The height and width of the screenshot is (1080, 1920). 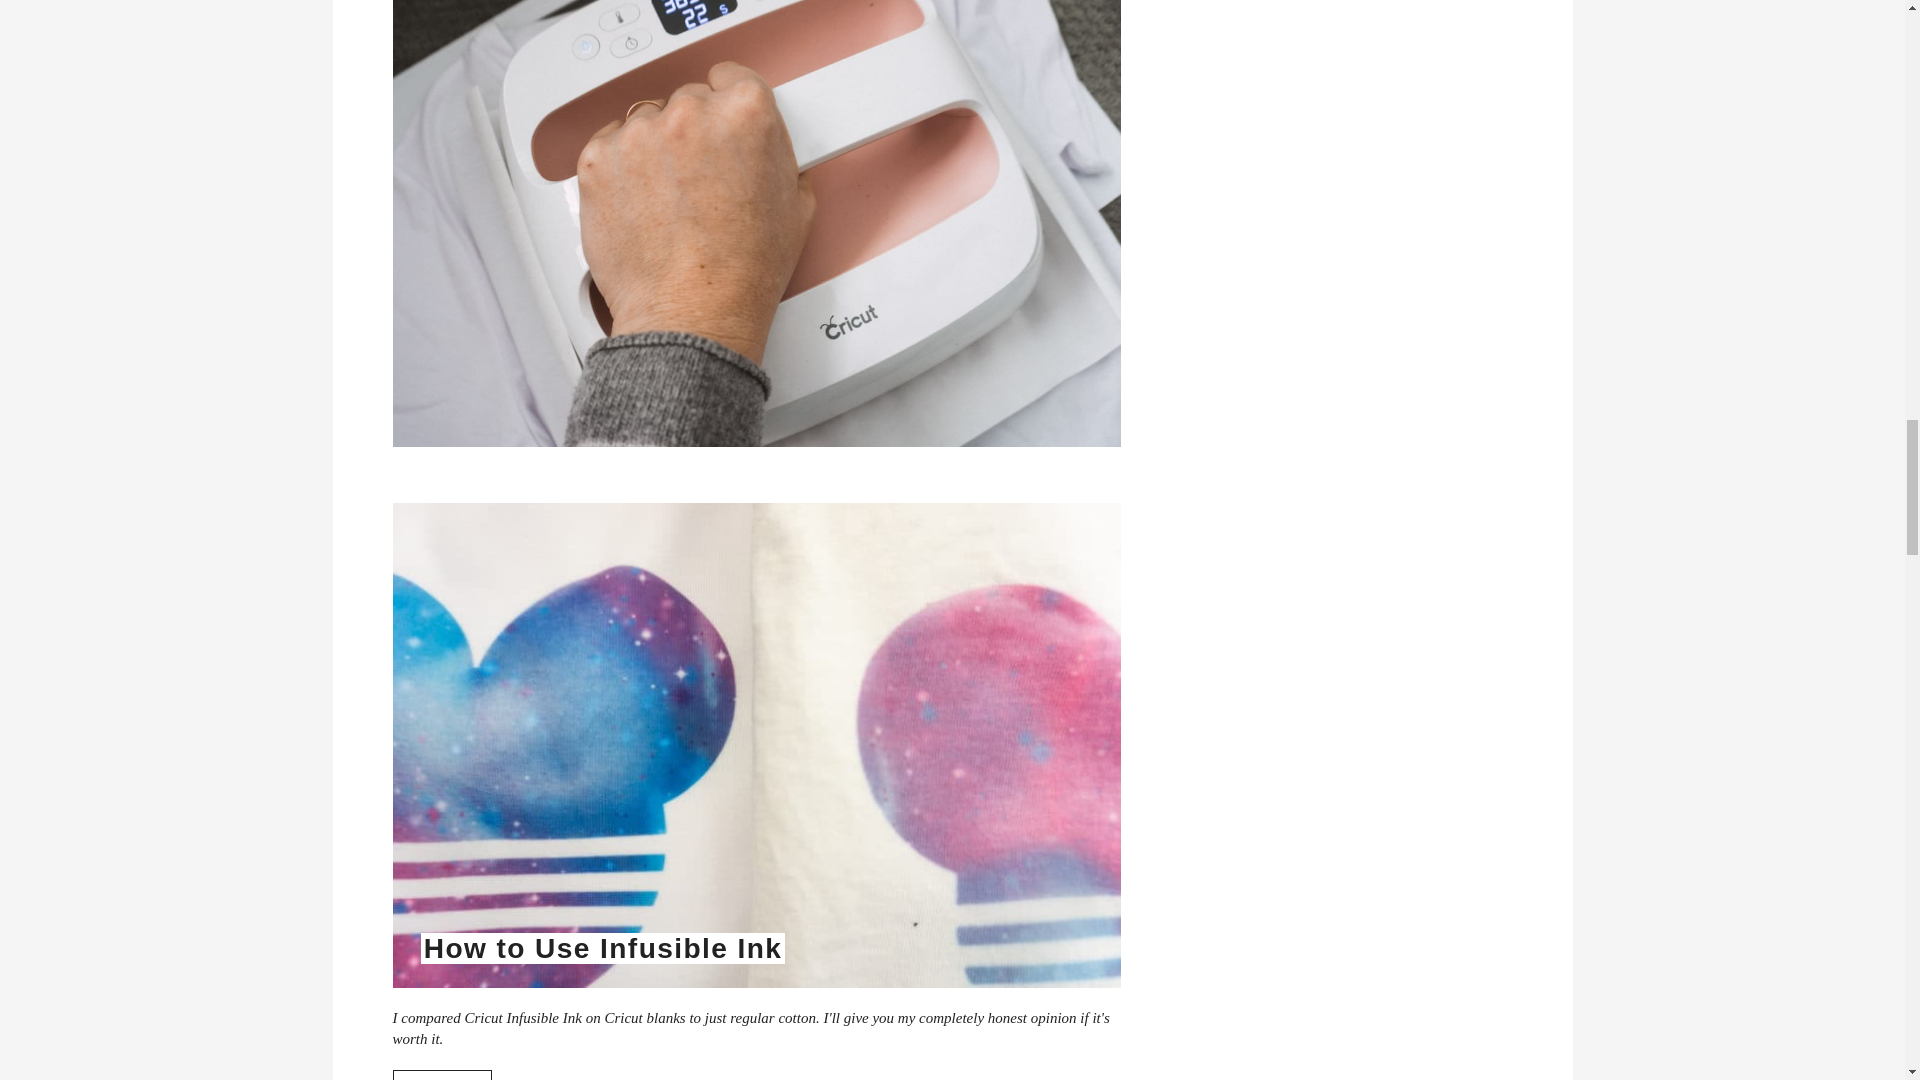 What do you see at coordinates (441, 1075) in the screenshot?
I see `PRINT` at bounding box center [441, 1075].